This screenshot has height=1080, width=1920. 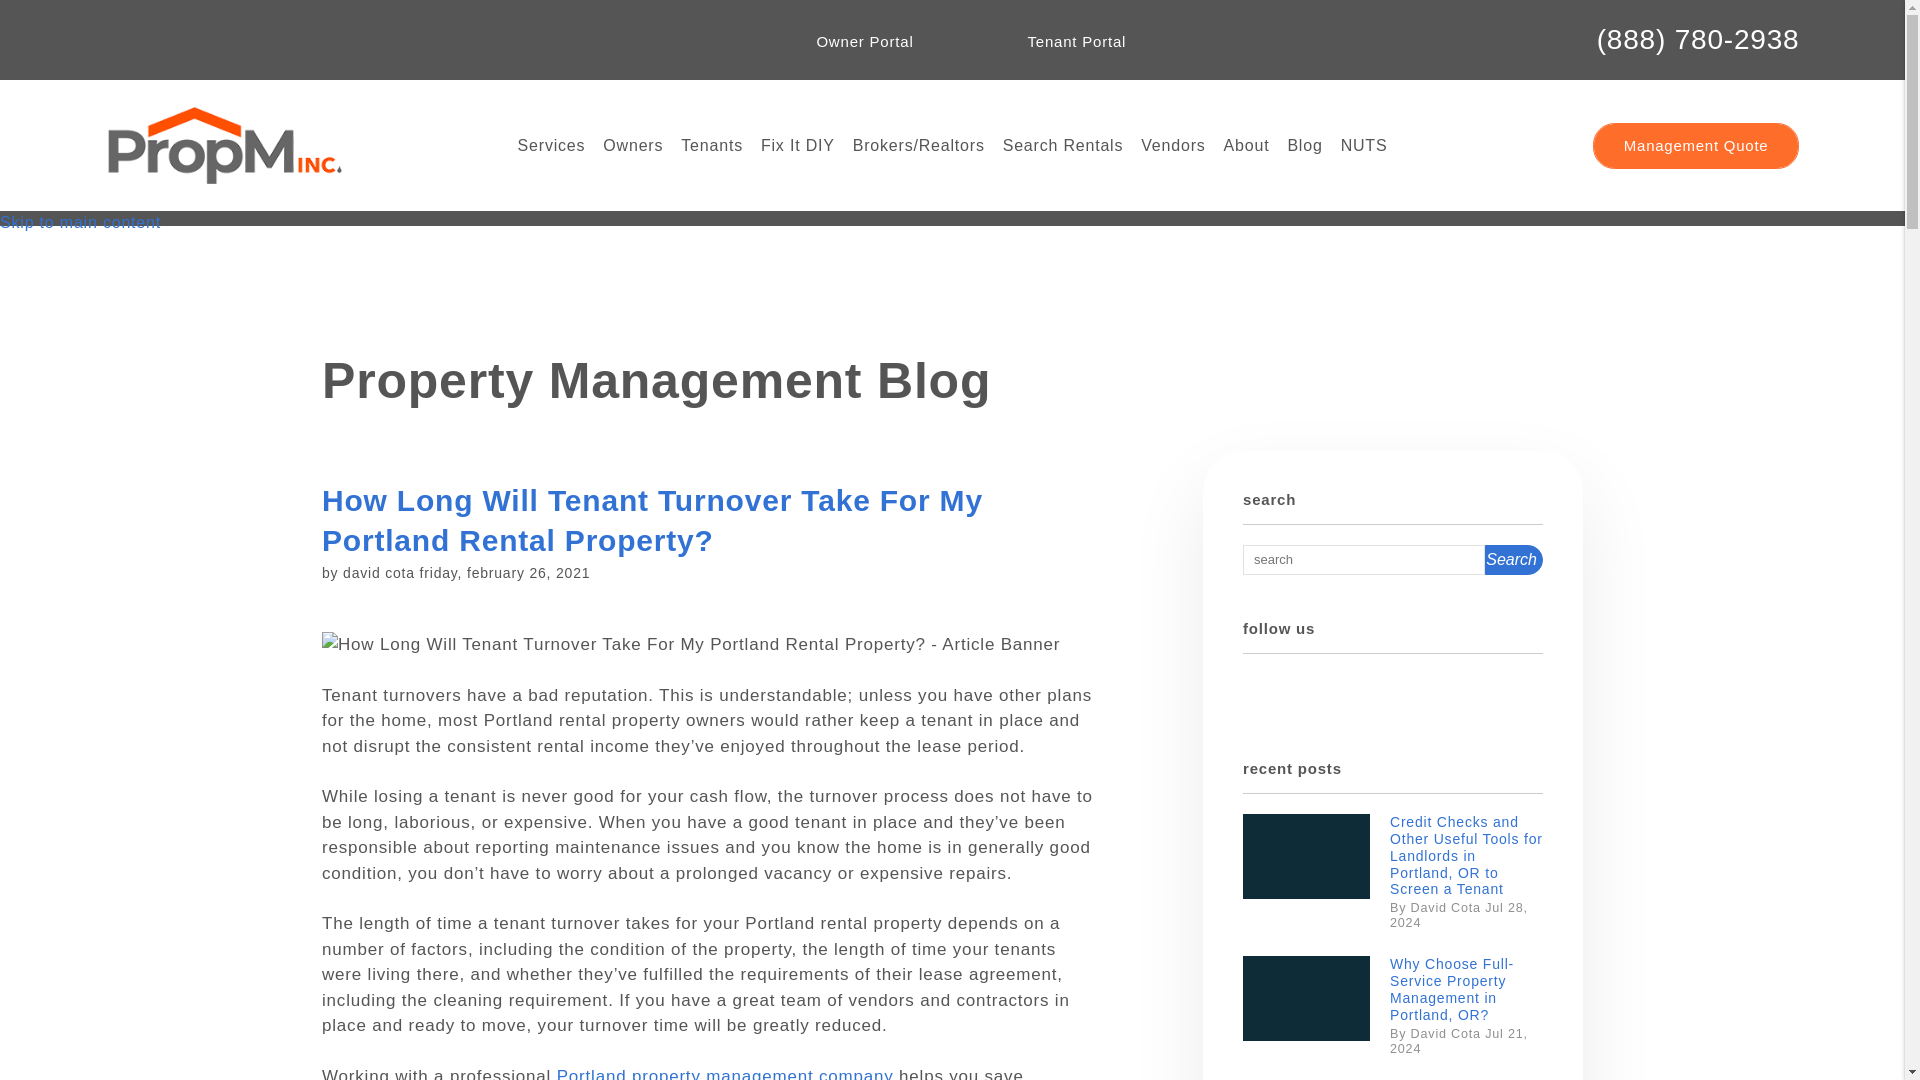 What do you see at coordinates (712, 145) in the screenshot?
I see `Tenants` at bounding box center [712, 145].